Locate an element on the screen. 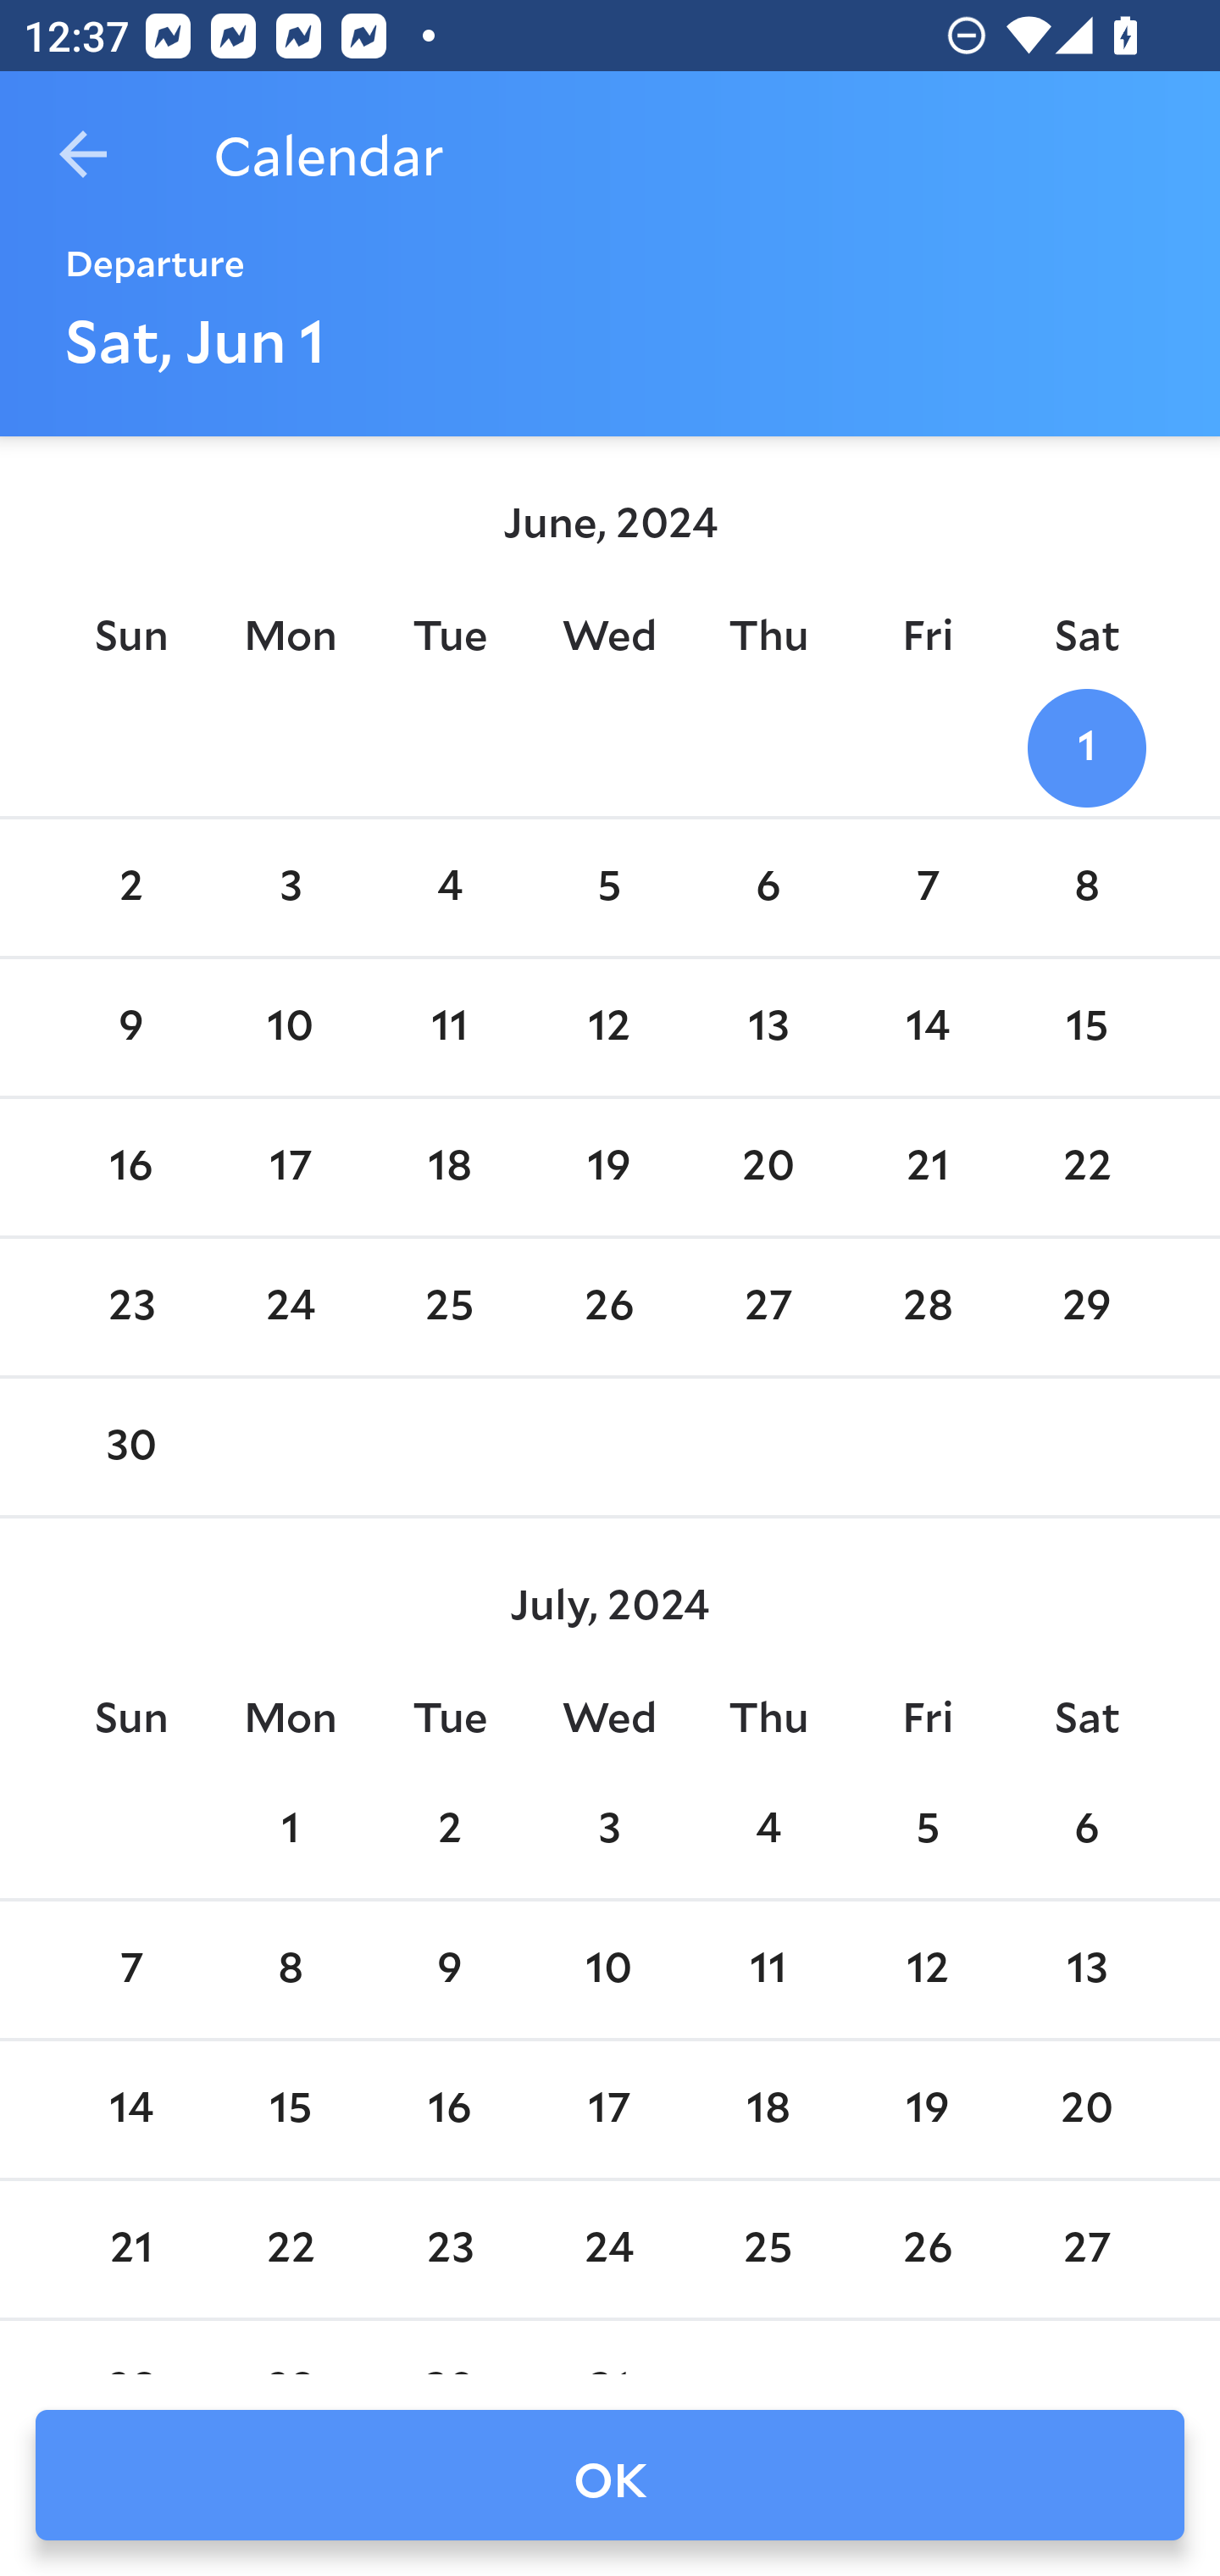 This screenshot has width=1220, height=2576. 18 is located at coordinates (449, 1167).